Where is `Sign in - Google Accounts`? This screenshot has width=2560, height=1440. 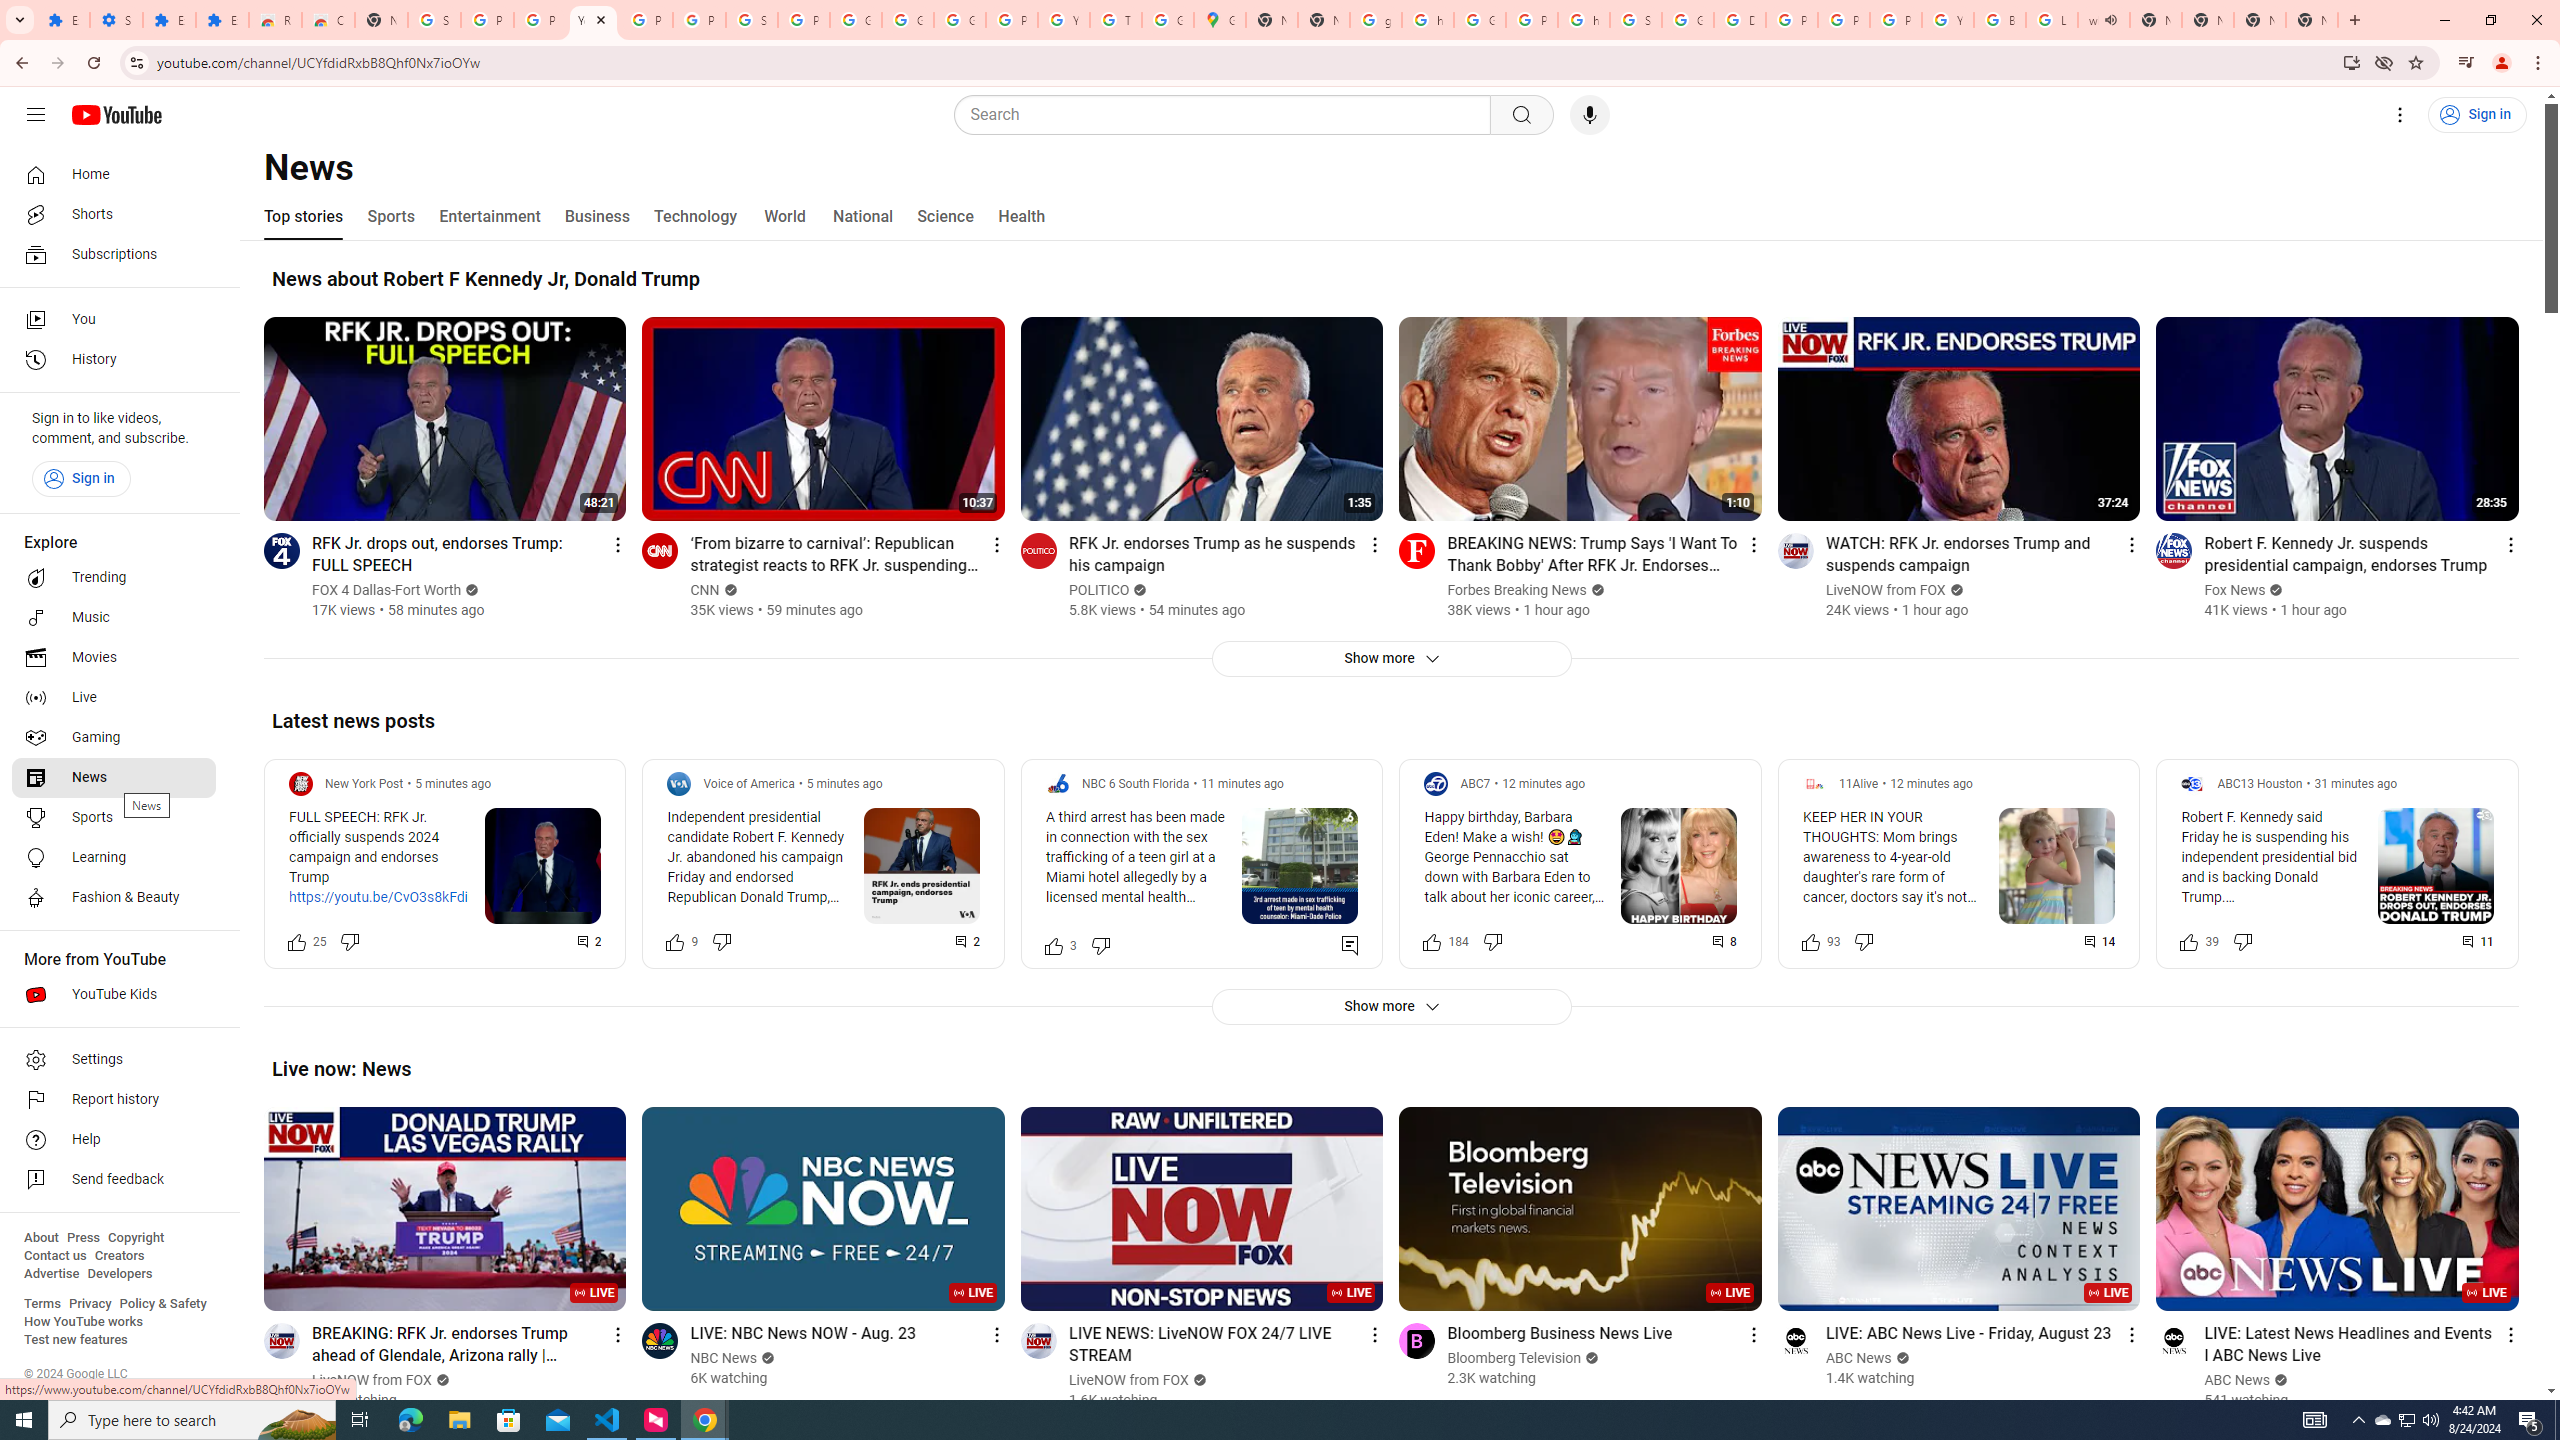
Sign in - Google Accounts is located at coordinates (435, 20).